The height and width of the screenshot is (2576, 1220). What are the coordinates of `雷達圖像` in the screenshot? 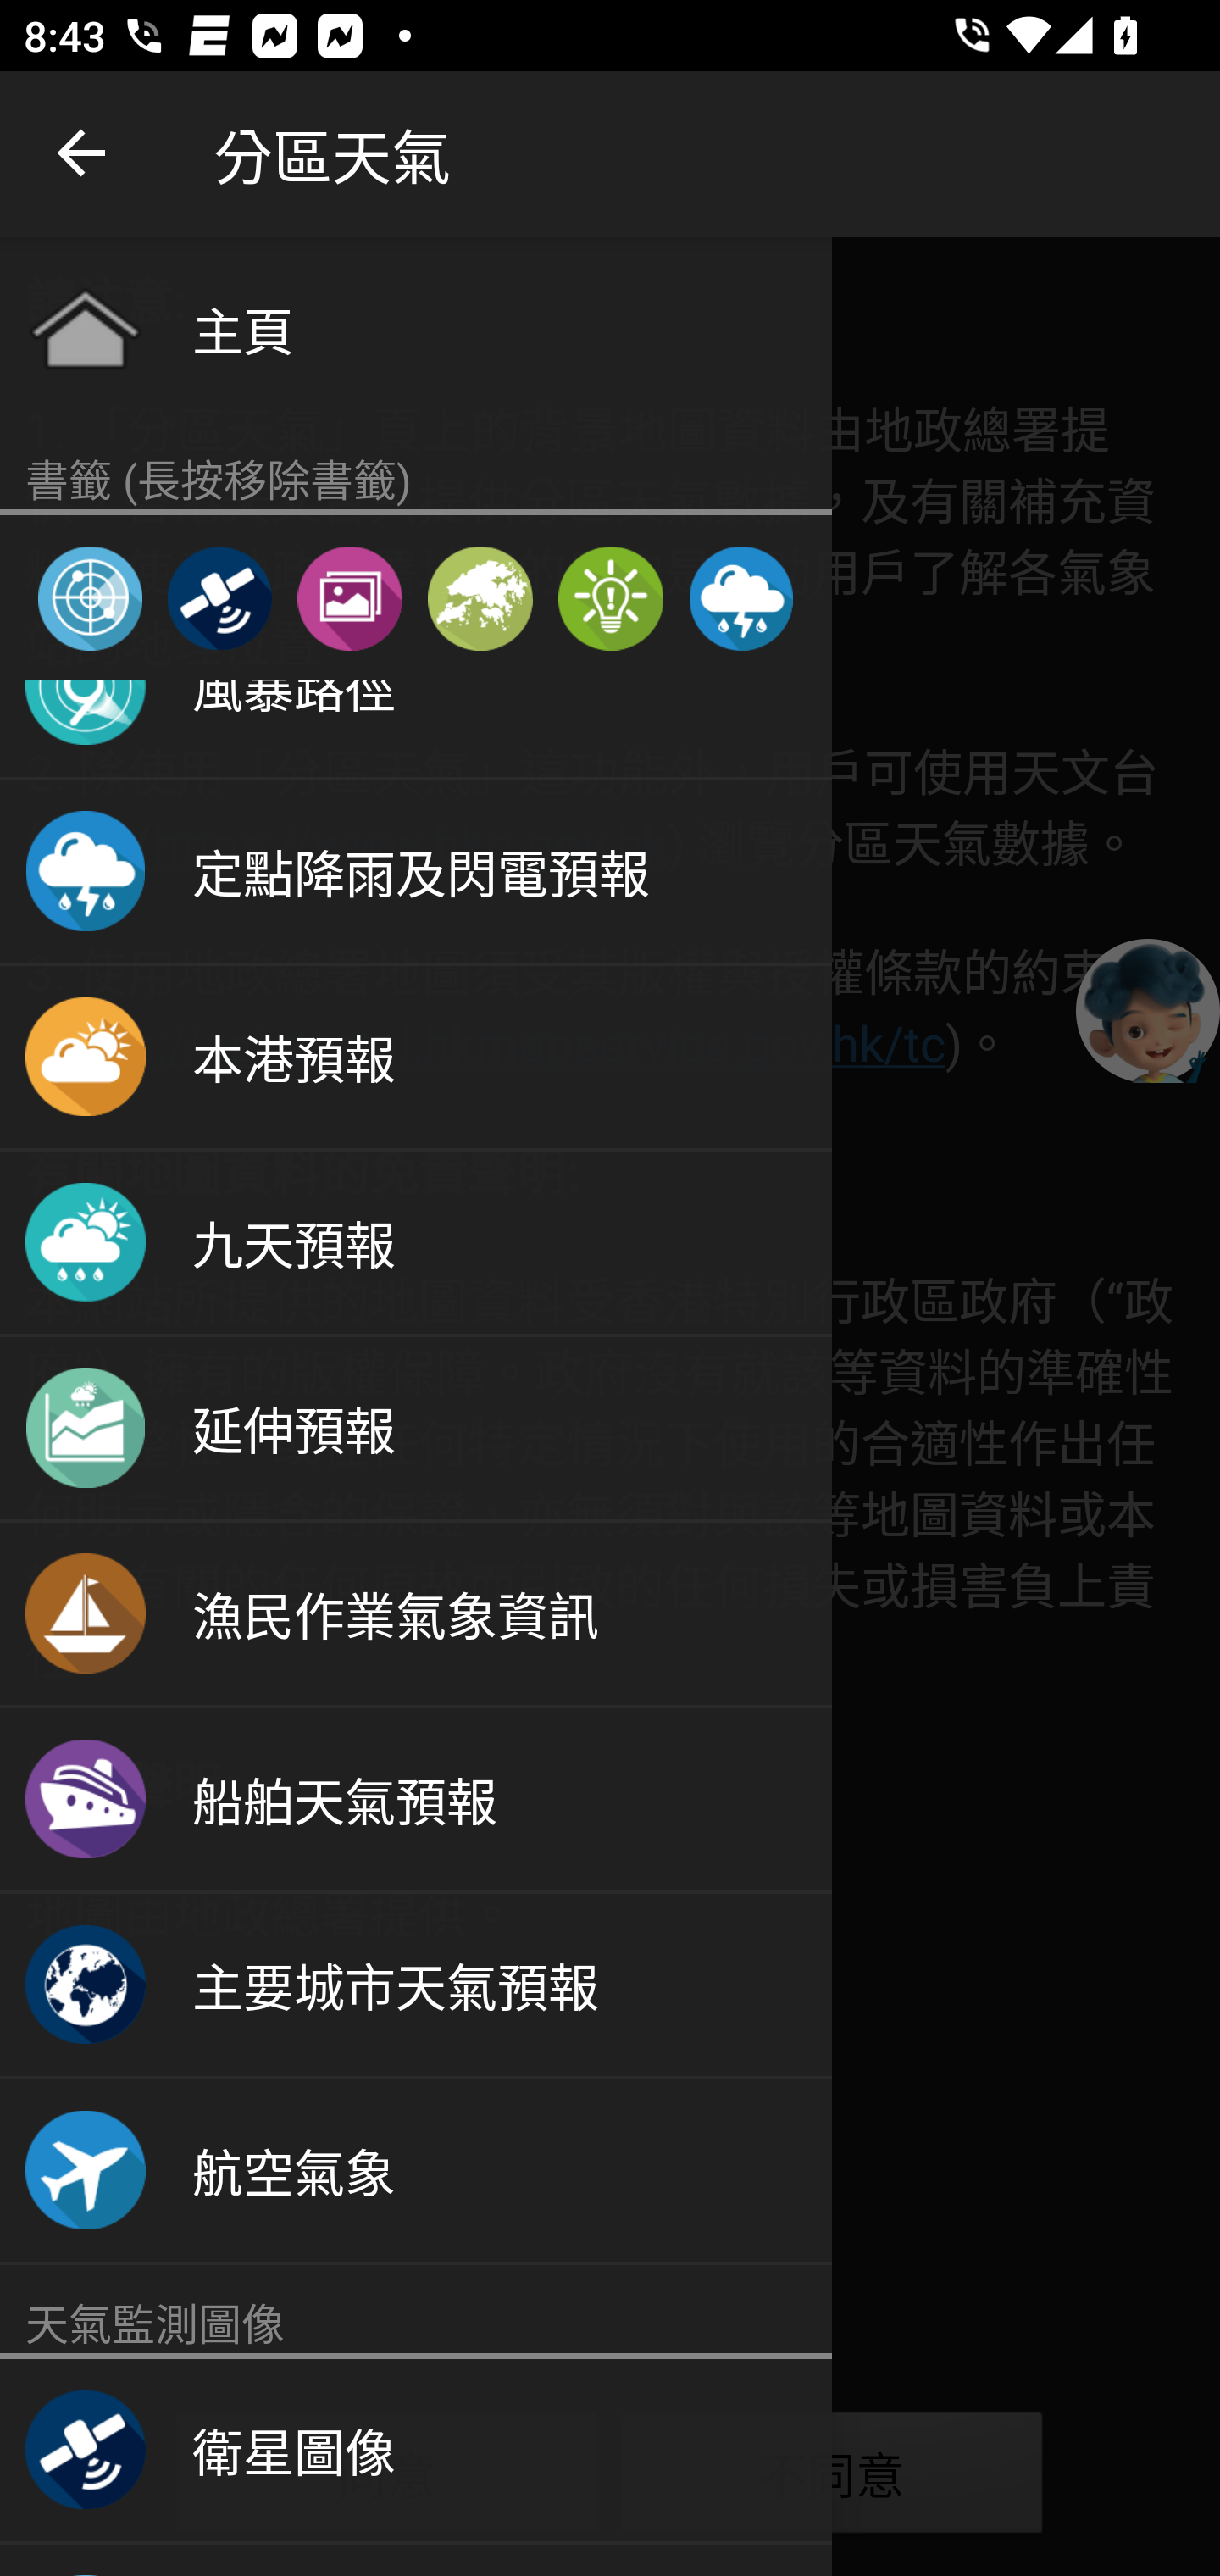 It's located at (90, 598).